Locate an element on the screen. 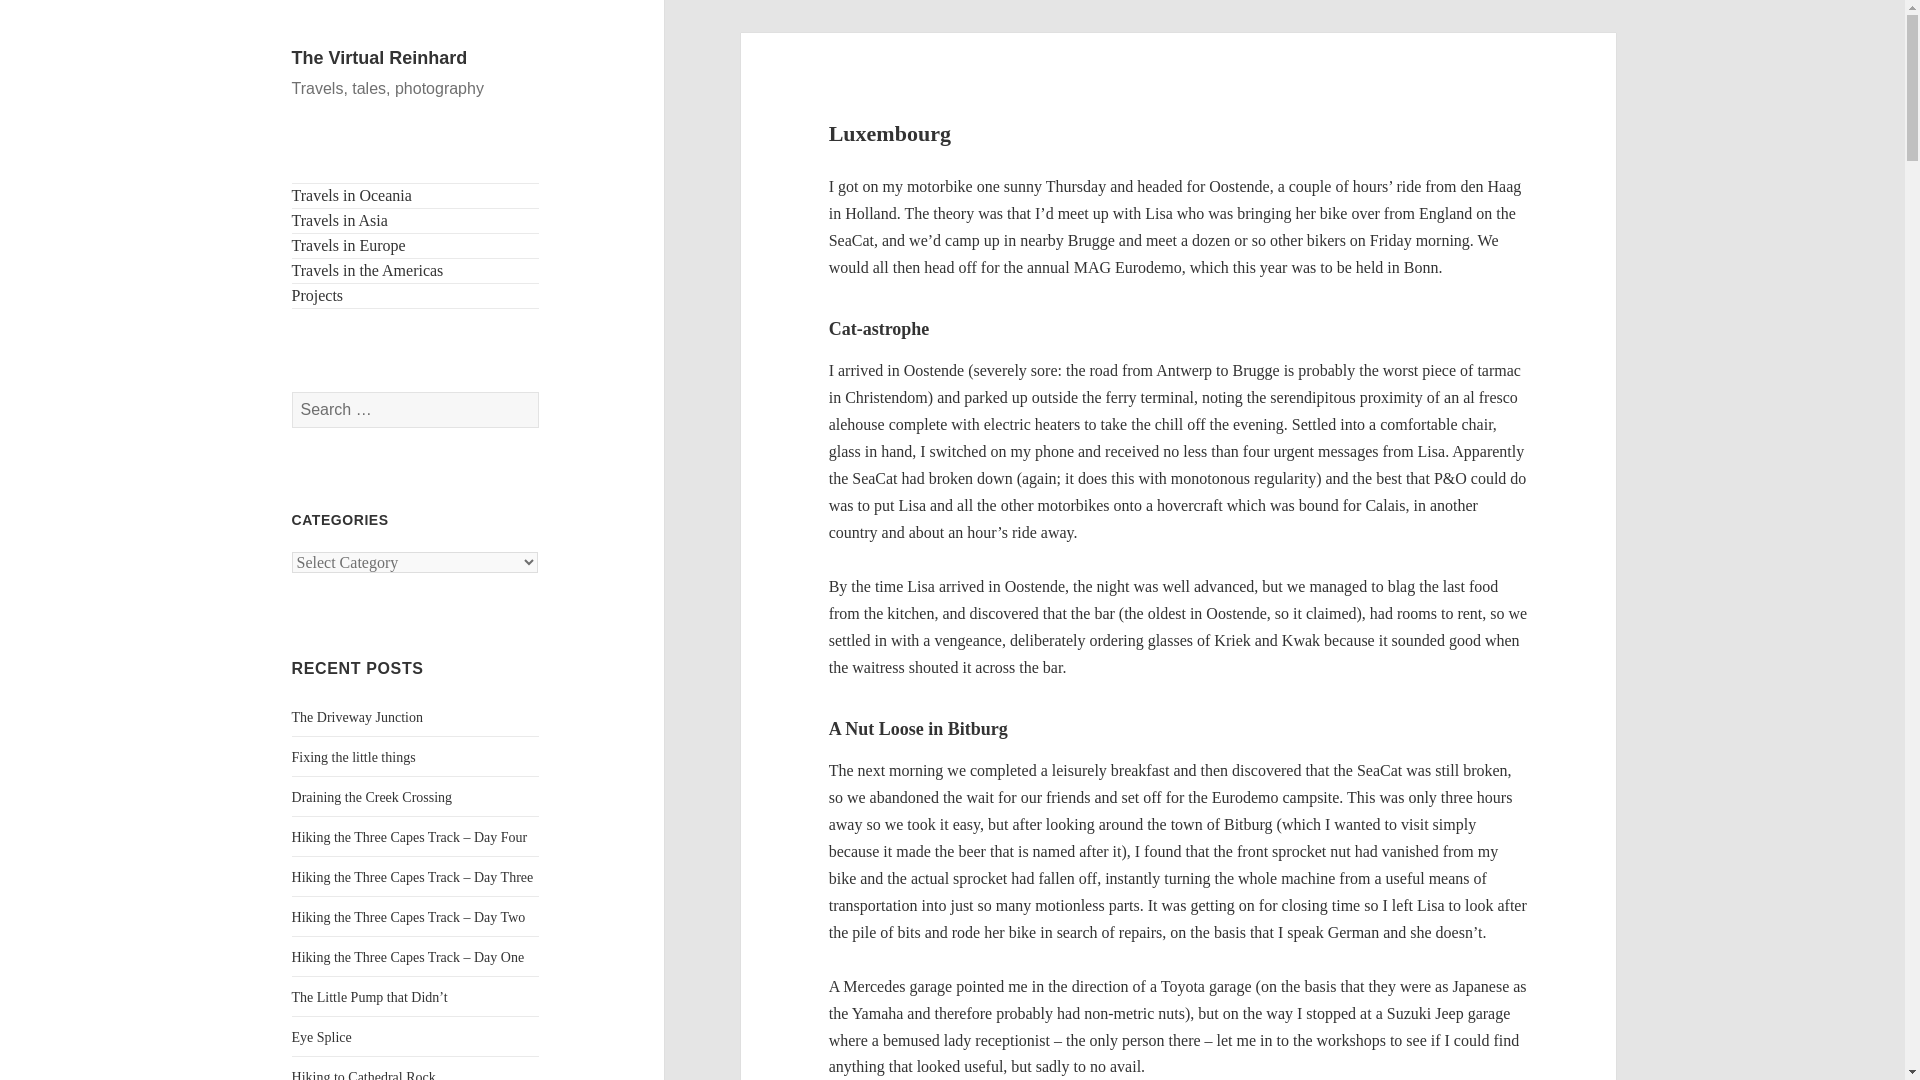  Travels in Asia is located at coordinates (415, 221).